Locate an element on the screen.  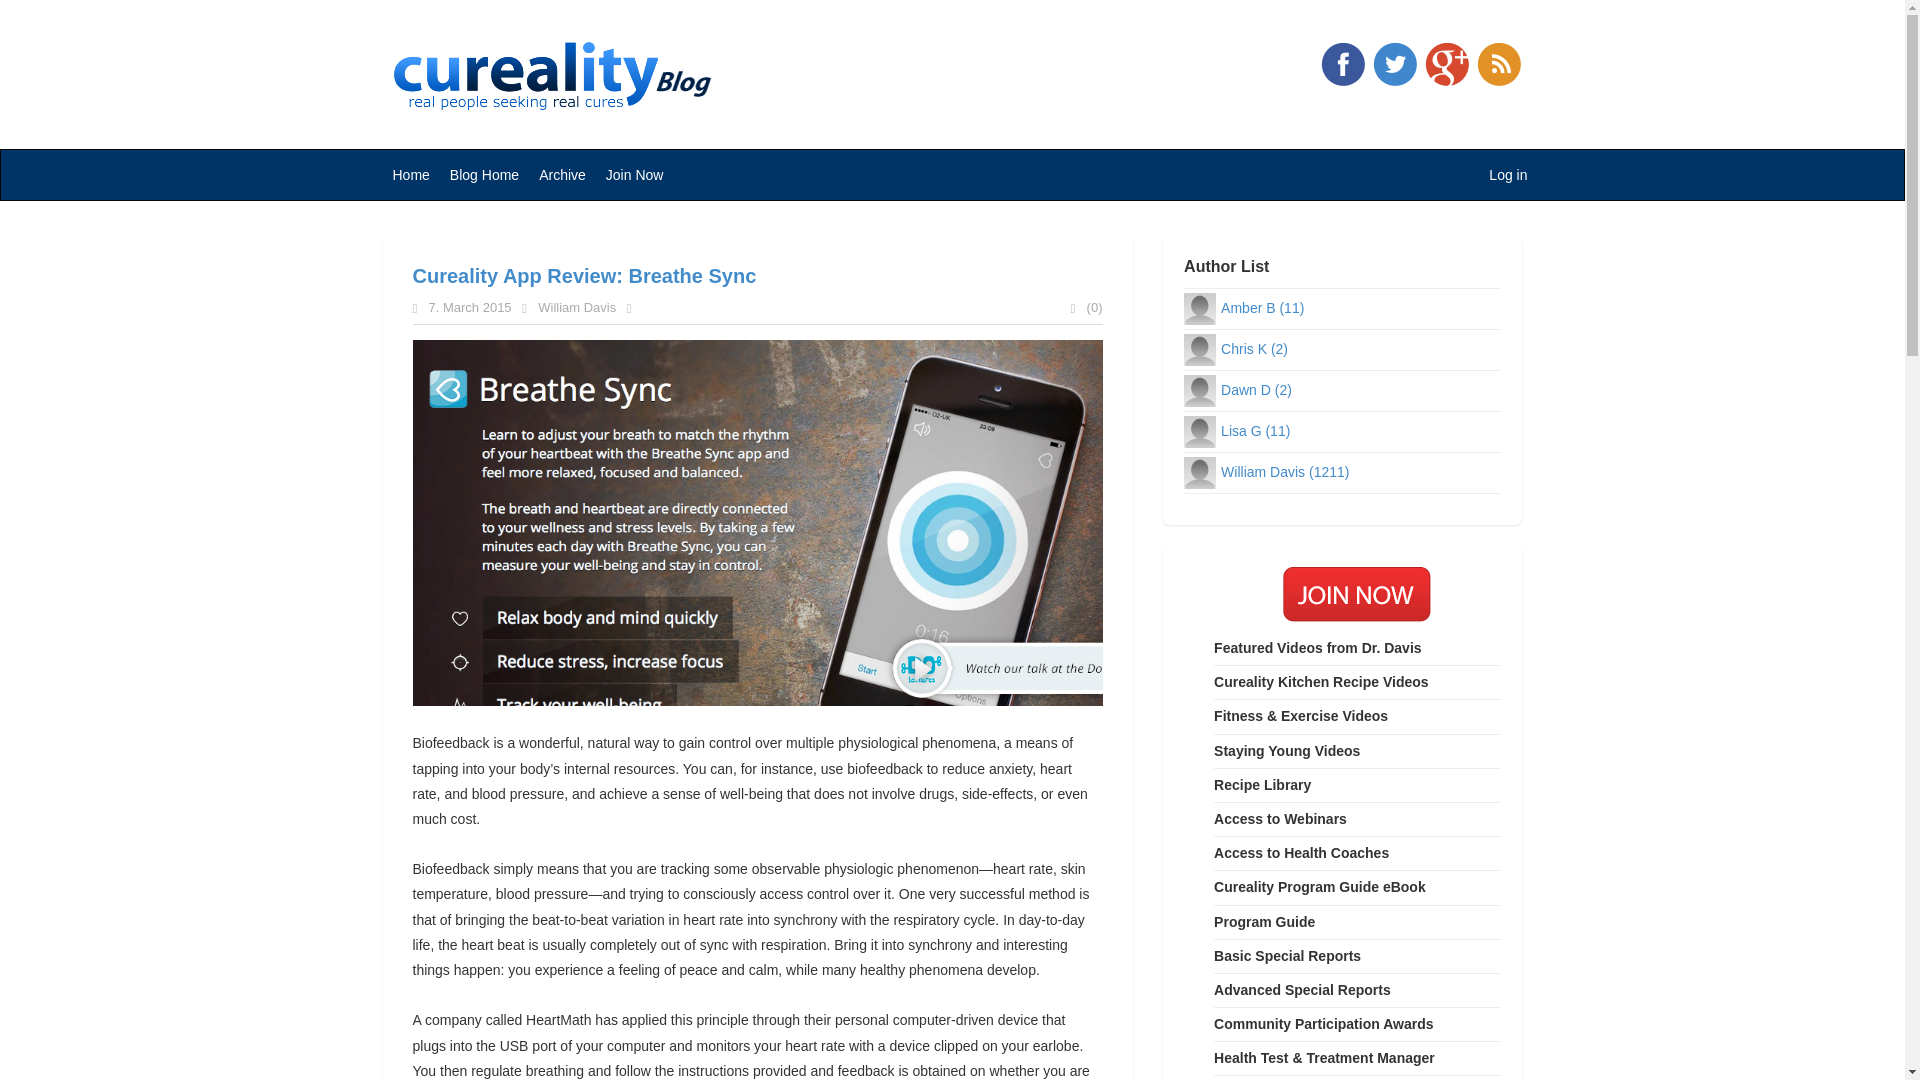
Blog Home is located at coordinates (484, 174).